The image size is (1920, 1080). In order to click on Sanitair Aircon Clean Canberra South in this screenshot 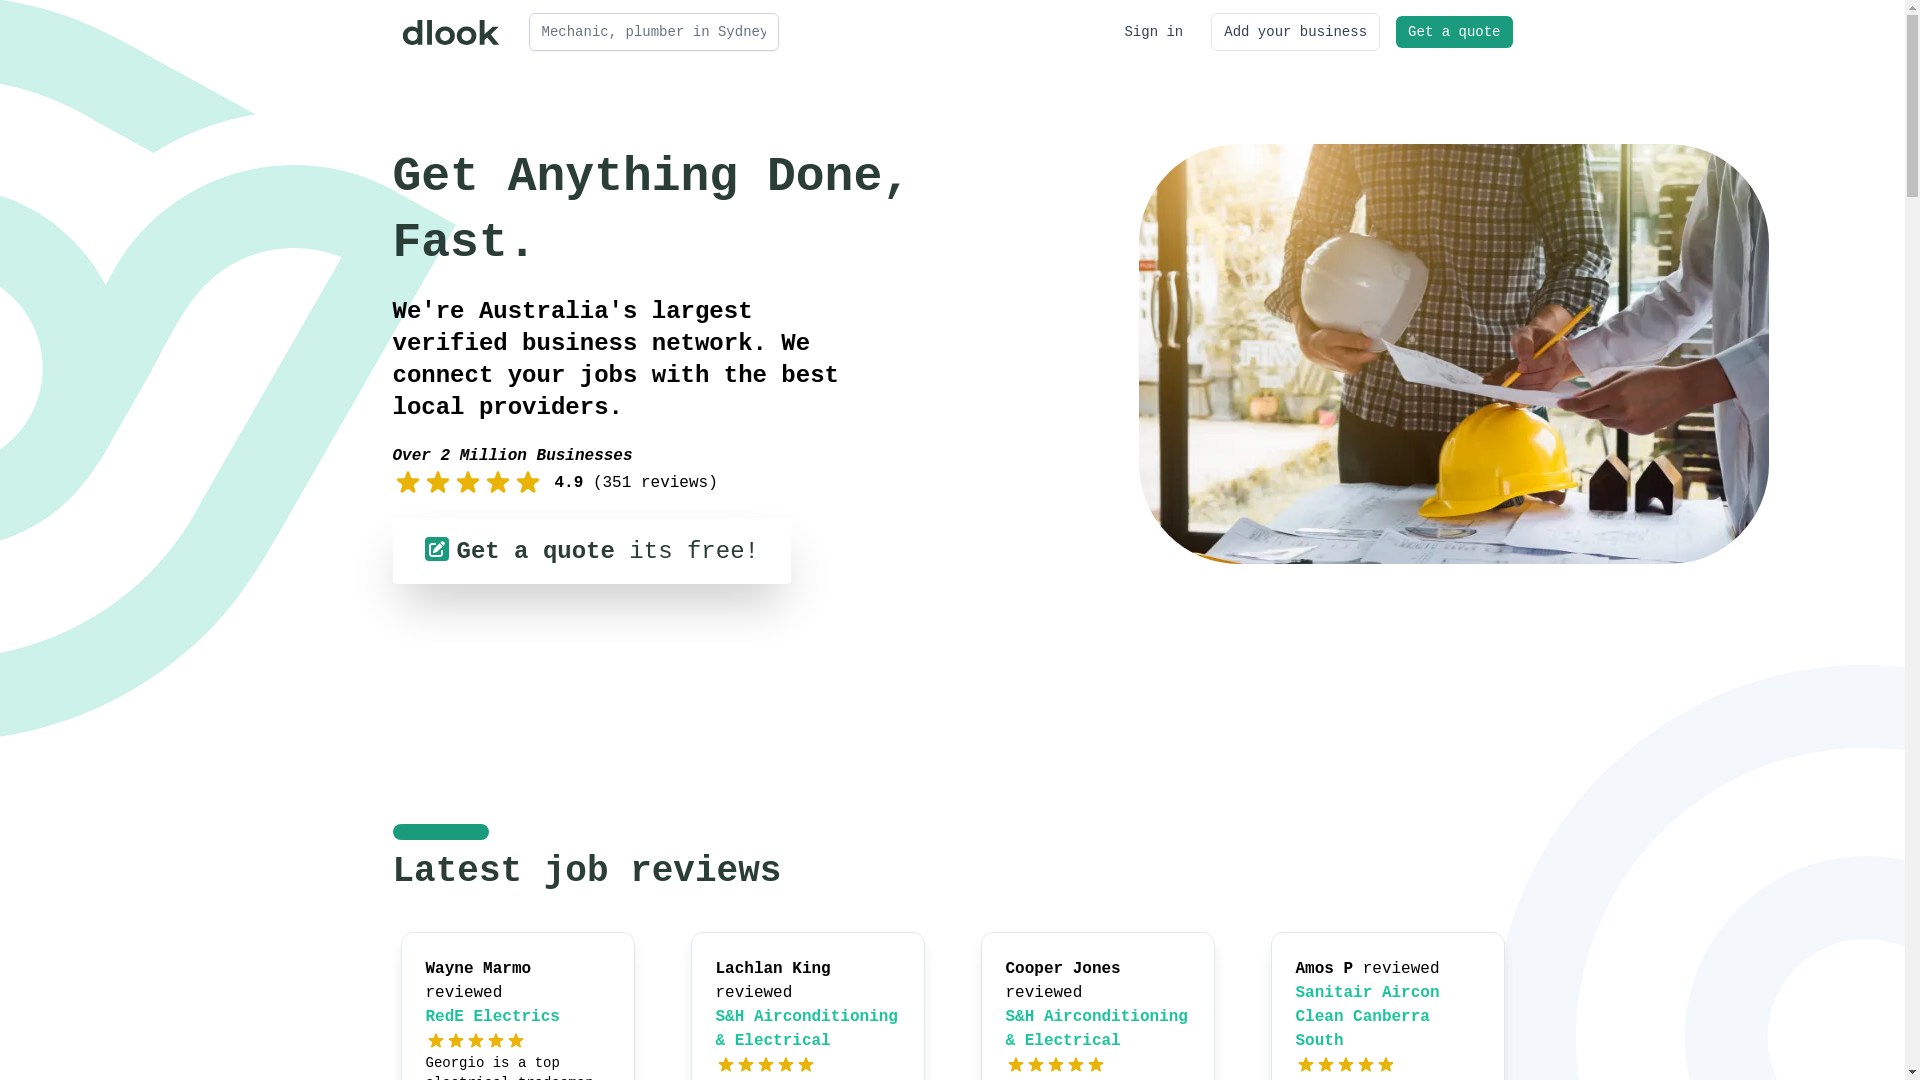, I will do `click(1368, 1017)`.